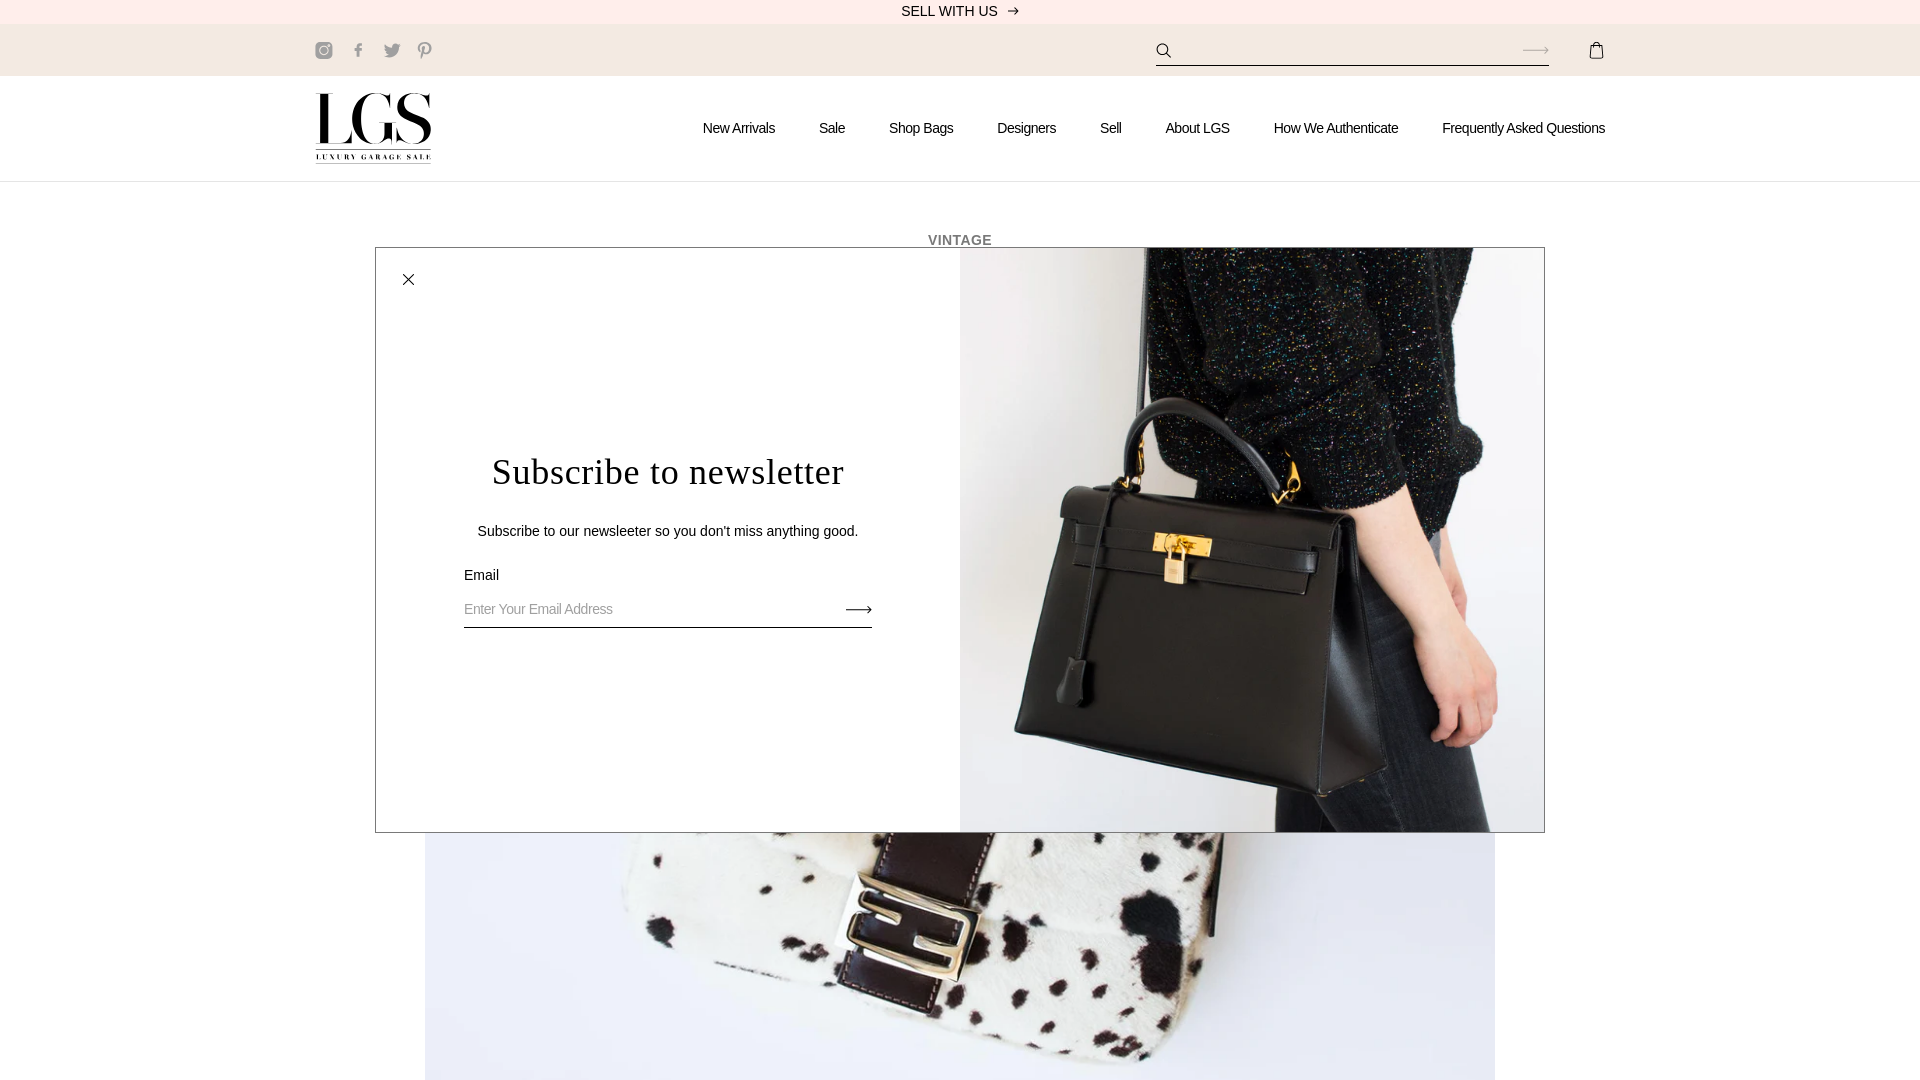  I want to click on New Arrivals, so click(749, 128).